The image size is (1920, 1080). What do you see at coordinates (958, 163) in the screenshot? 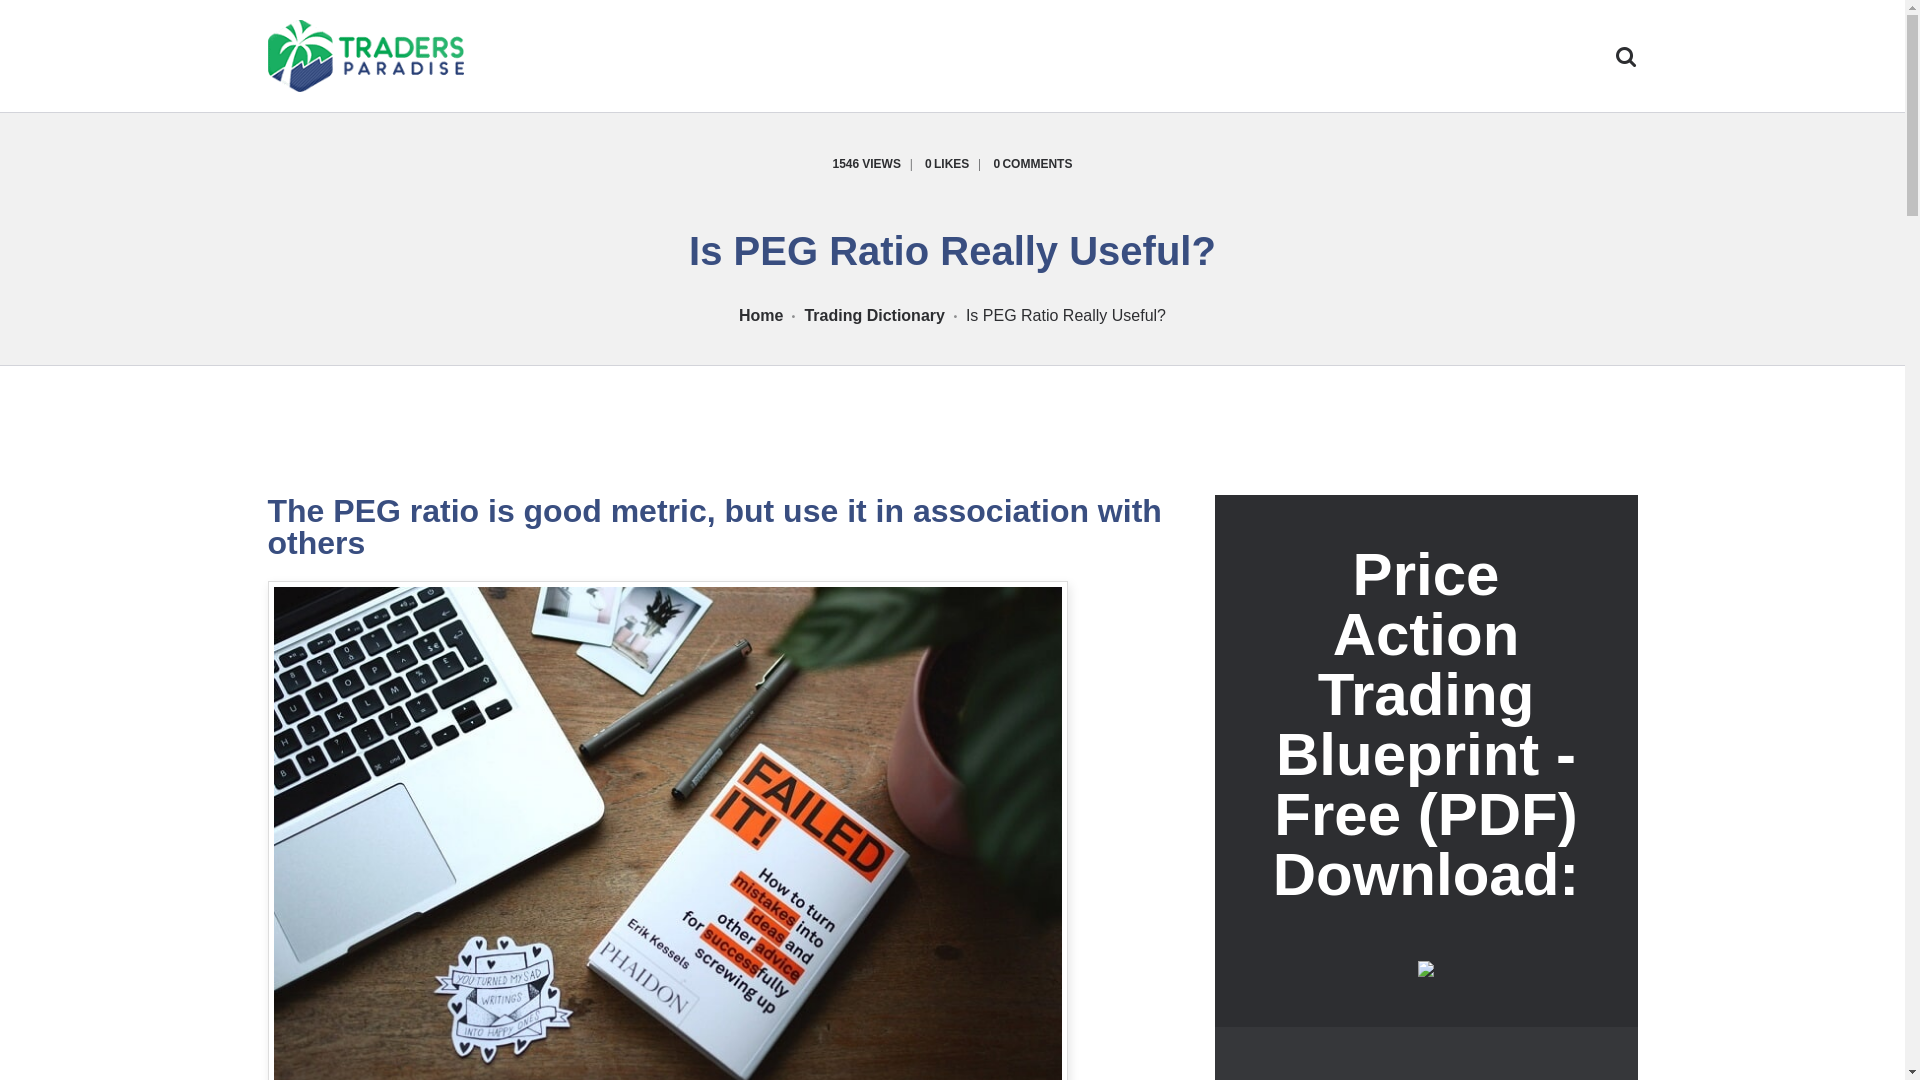
I see `Like` at bounding box center [958, 163].